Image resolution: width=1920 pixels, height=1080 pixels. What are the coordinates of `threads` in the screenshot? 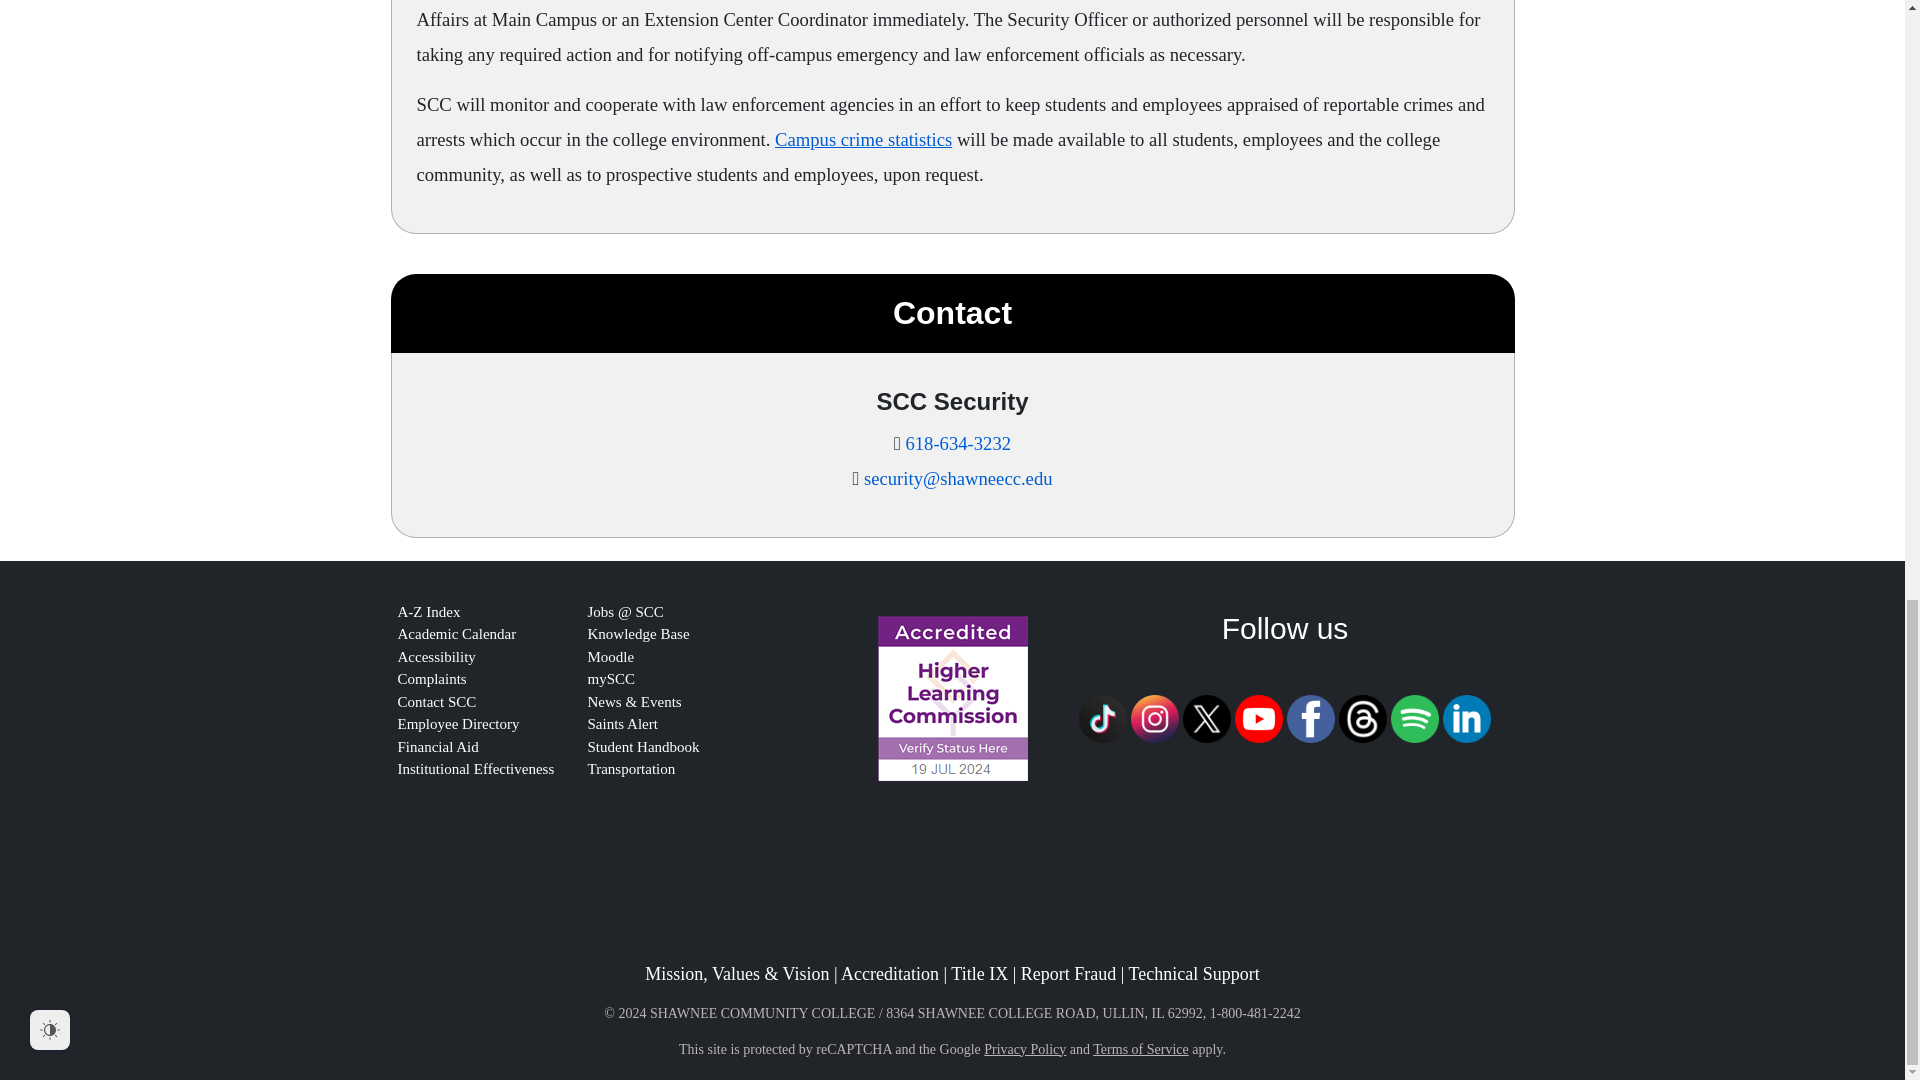 It's located at (1362, 716).